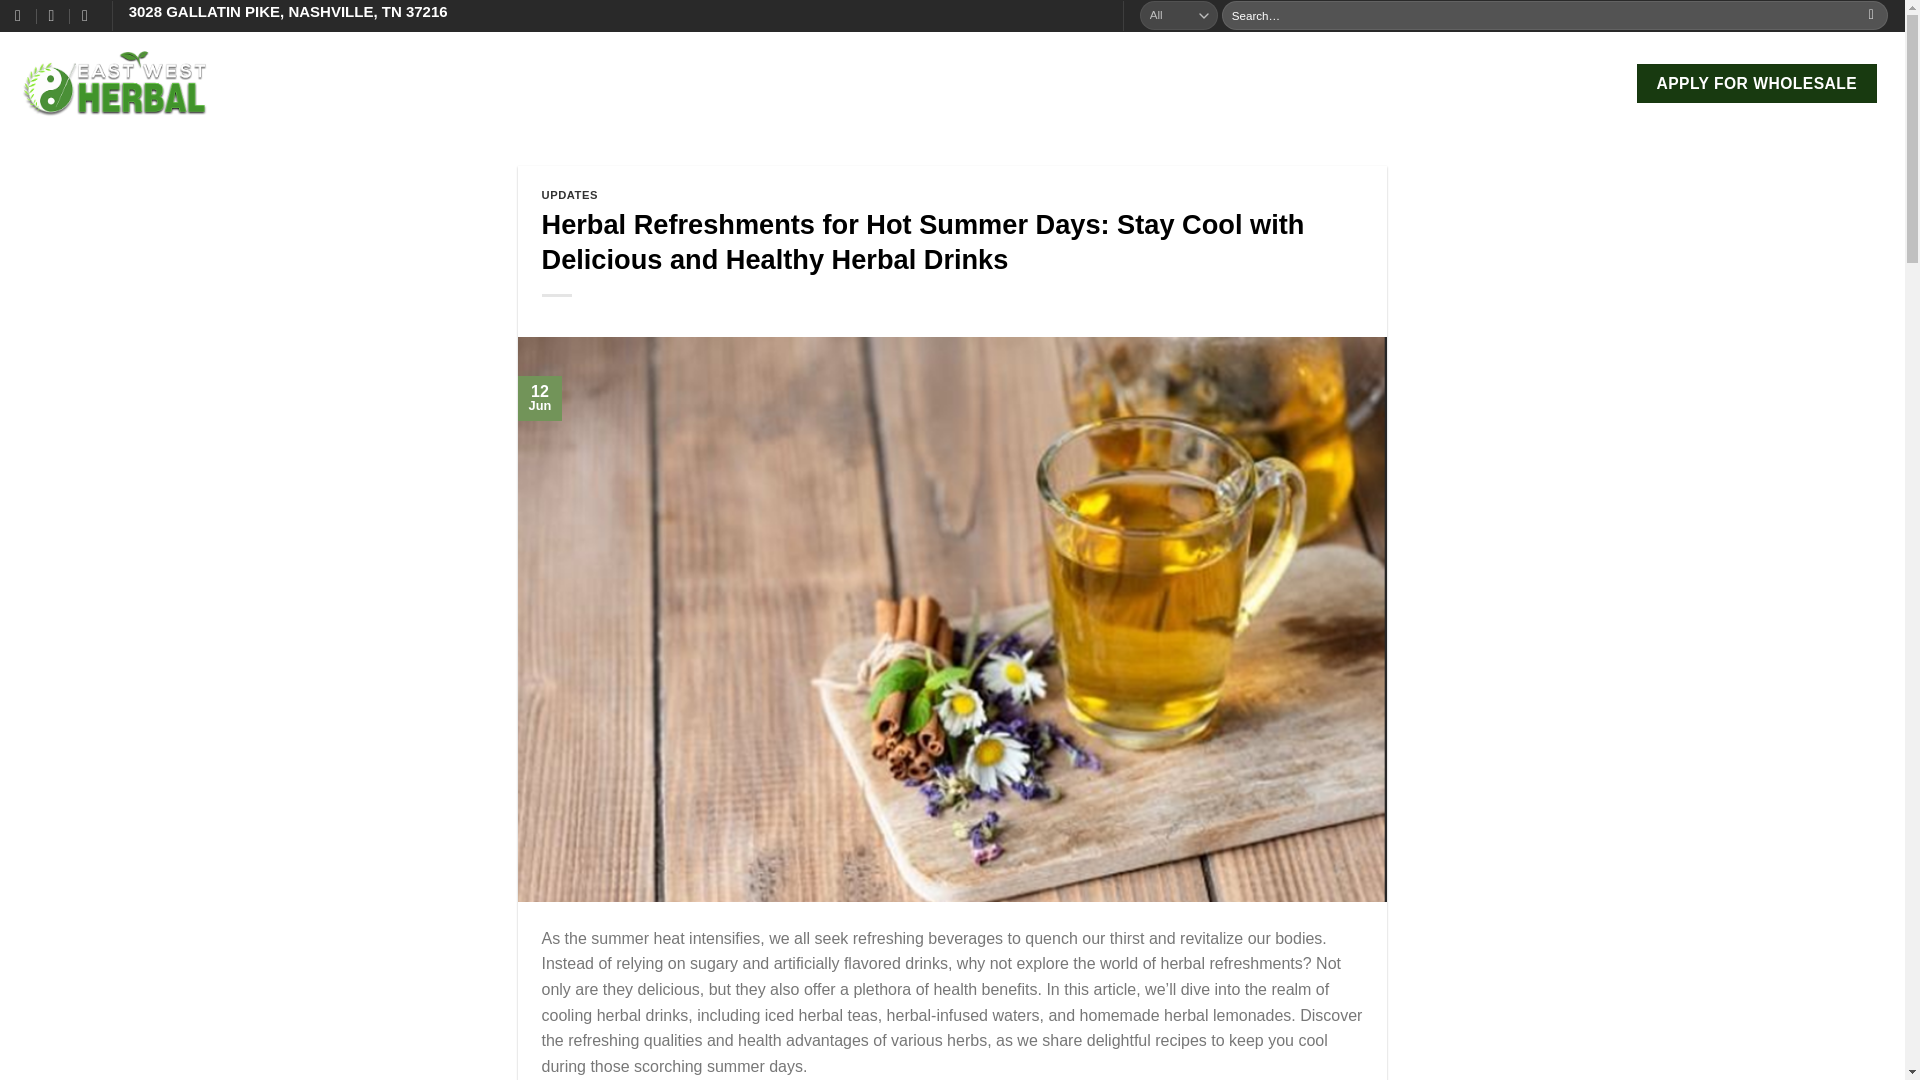 The width and height of the screenshot is (1920, 1080). I want to click on LEARN, so click(746, 82).